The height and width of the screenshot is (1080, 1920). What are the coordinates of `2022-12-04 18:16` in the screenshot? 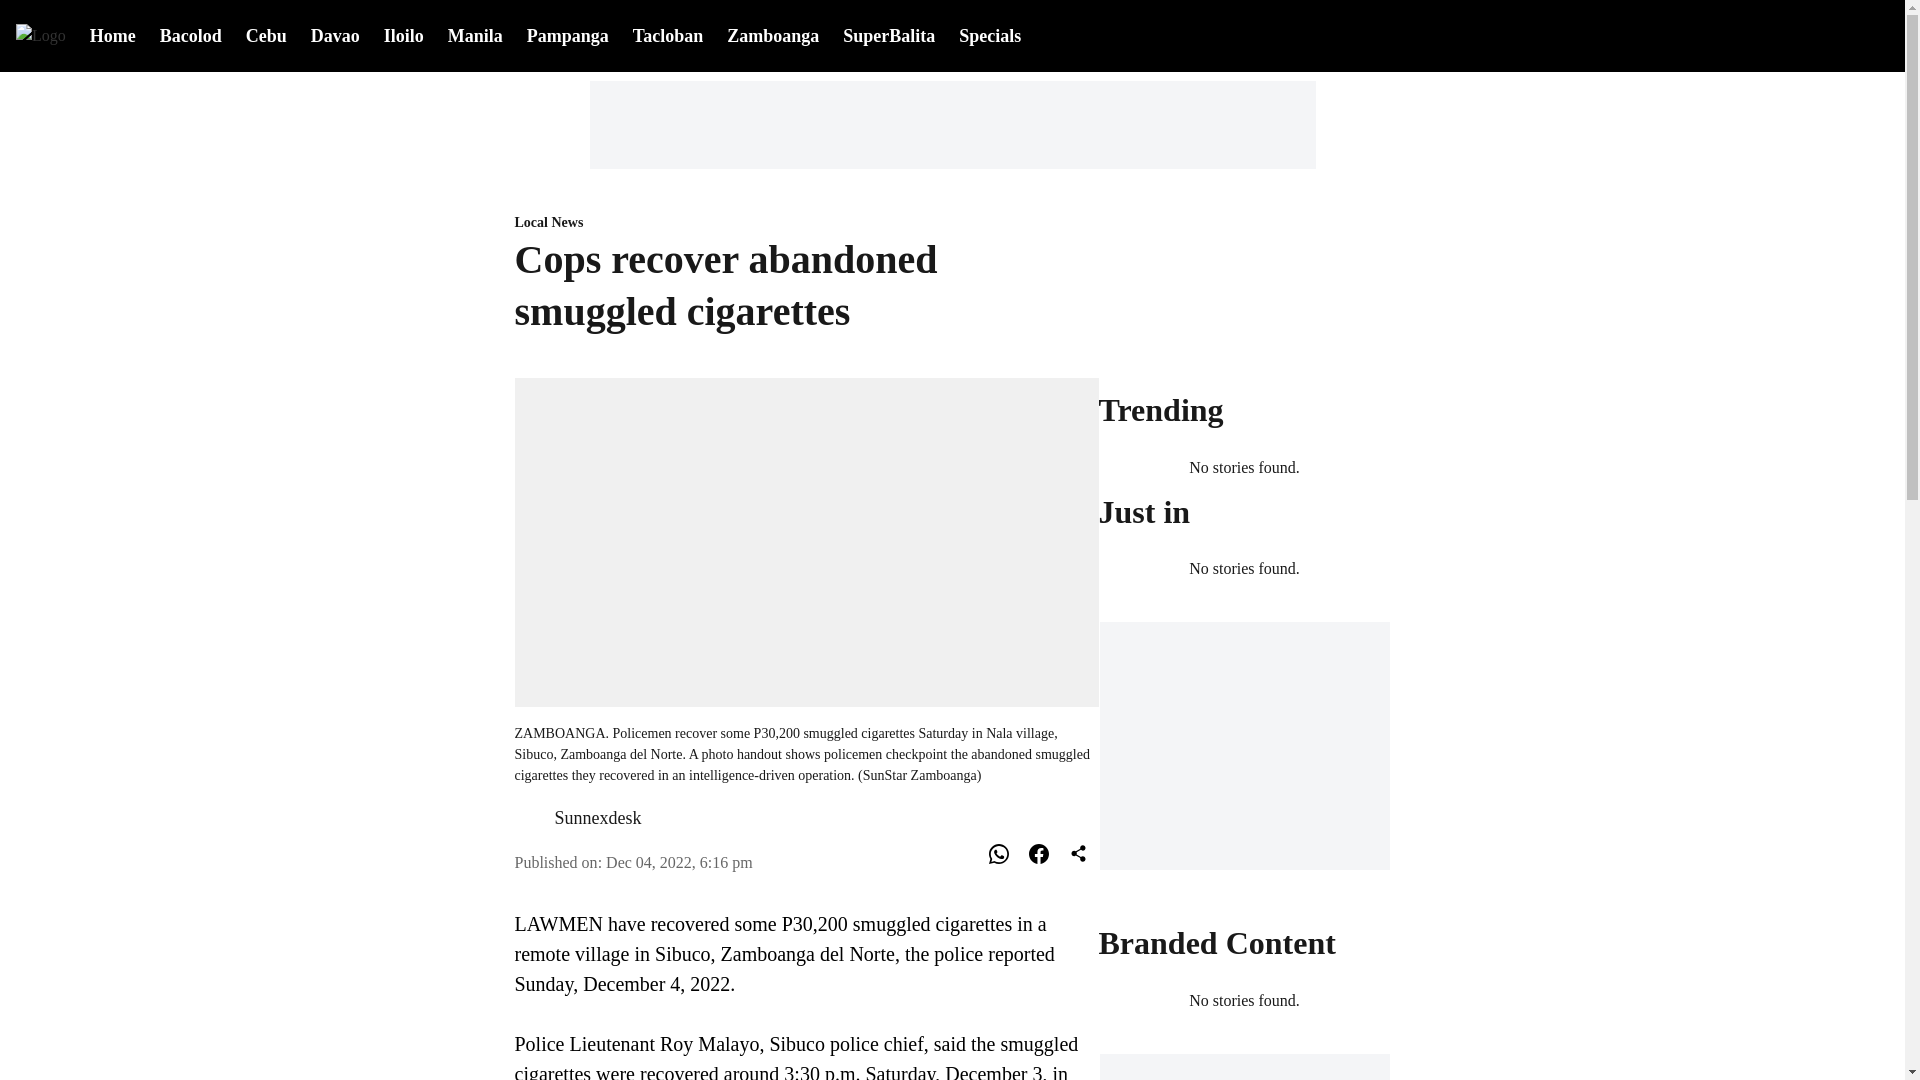 It's located at (679, 862).